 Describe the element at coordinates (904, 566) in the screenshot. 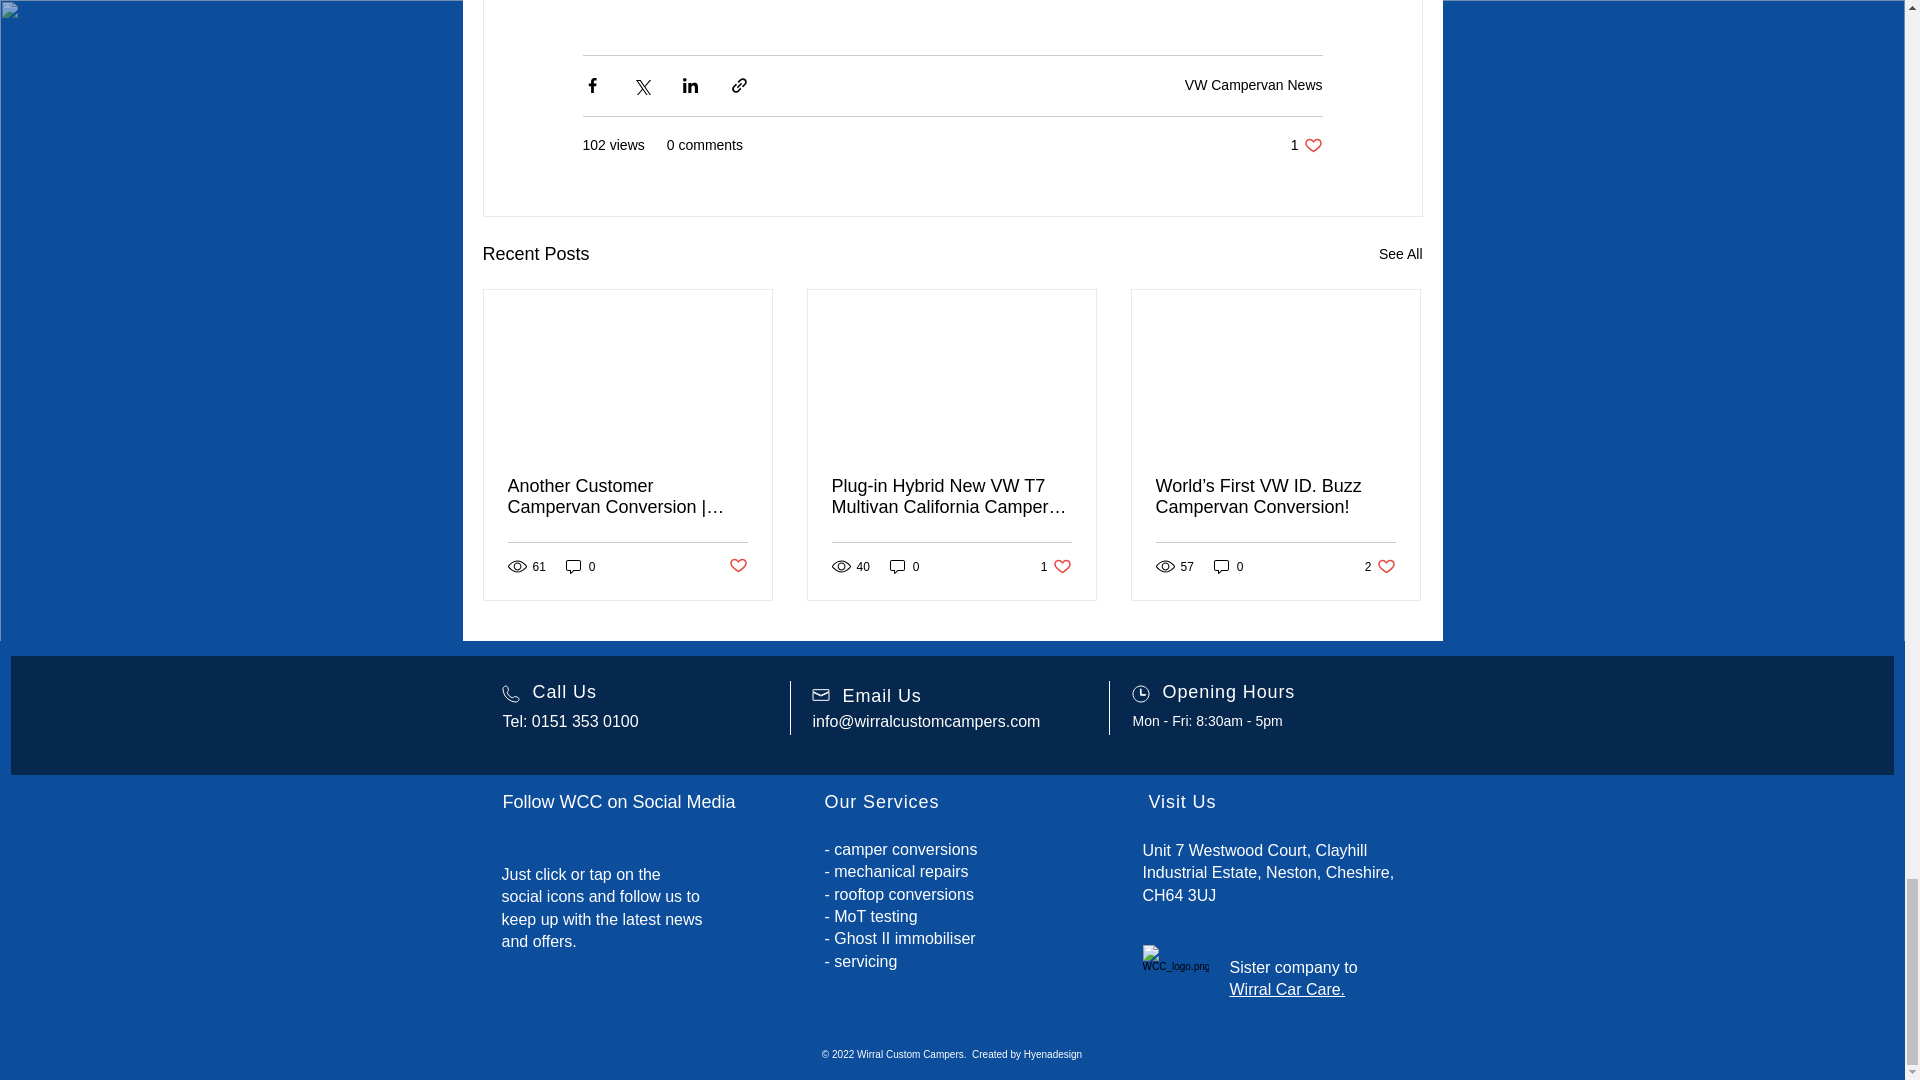

I see `VW Campervan News` at that location.